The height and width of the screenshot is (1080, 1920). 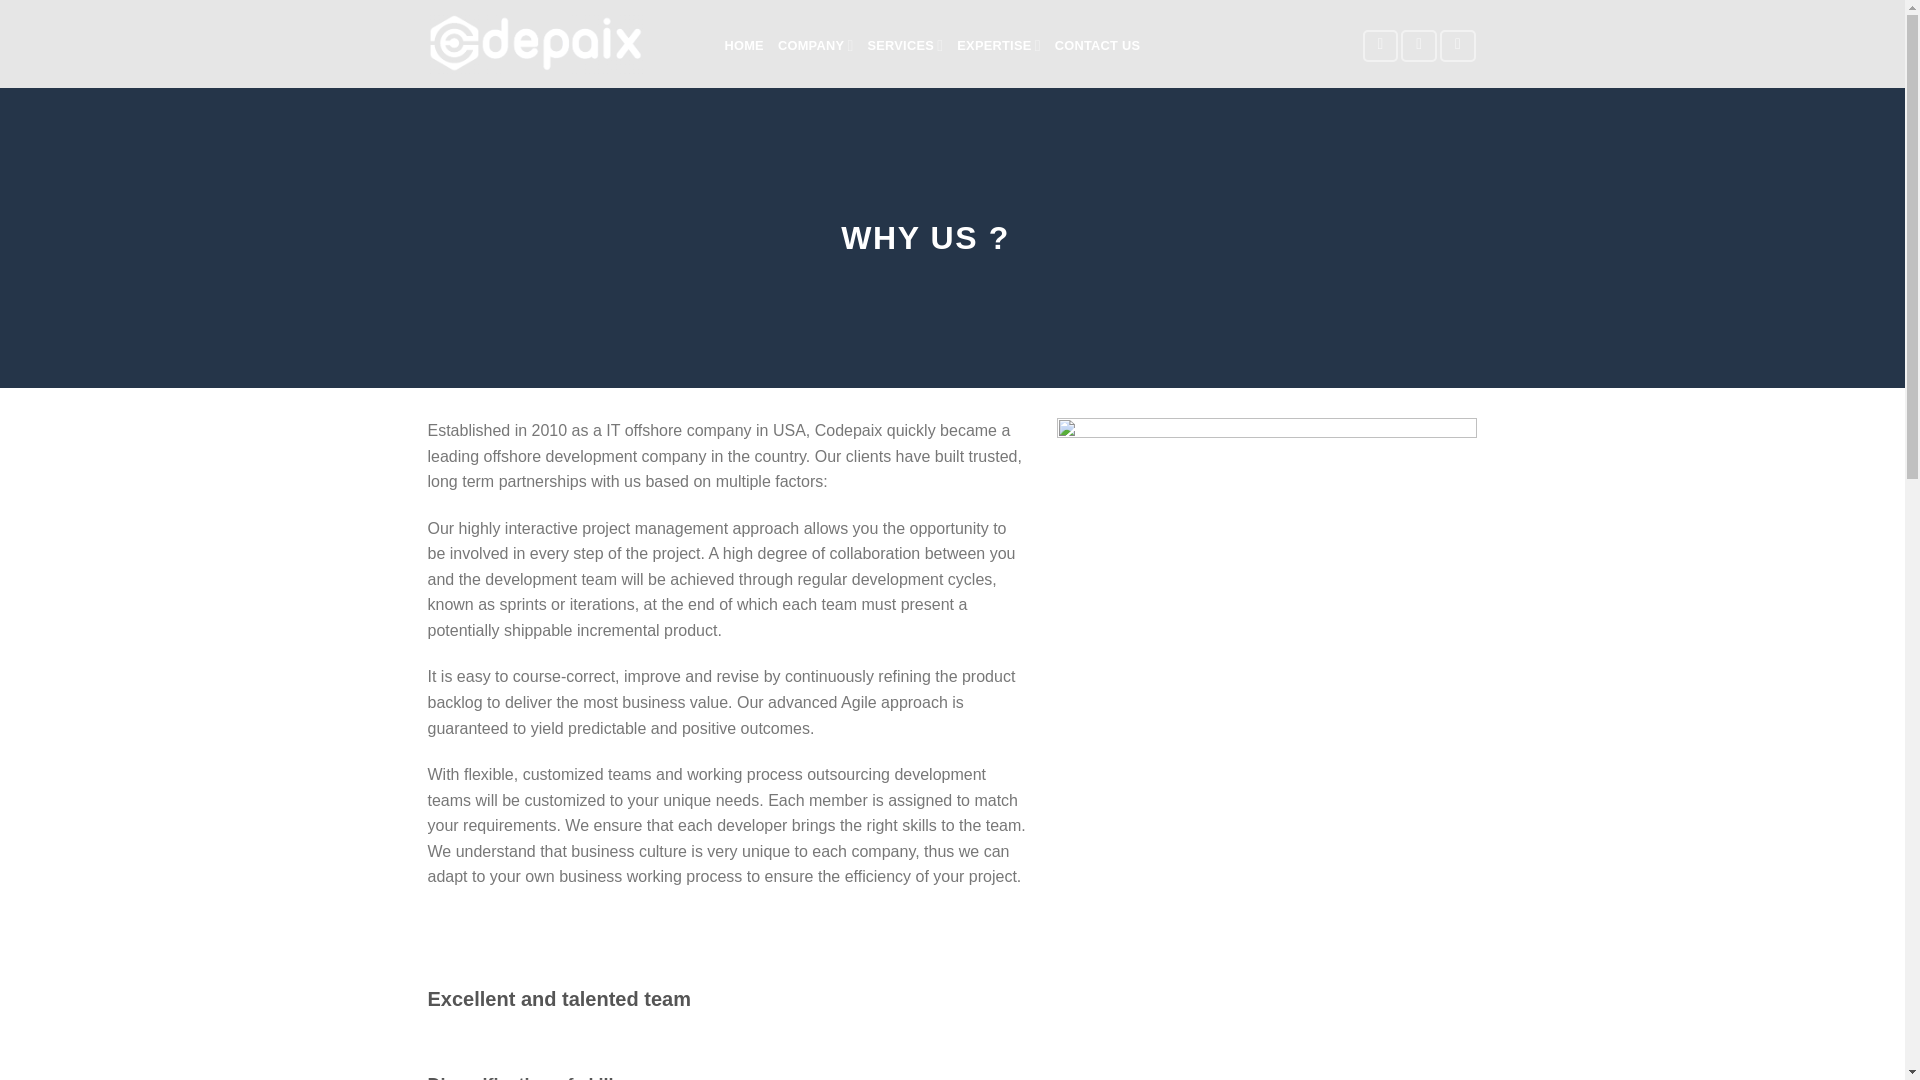 I want to click on Follow on LinkedIn, so click(x=1458, y=46).